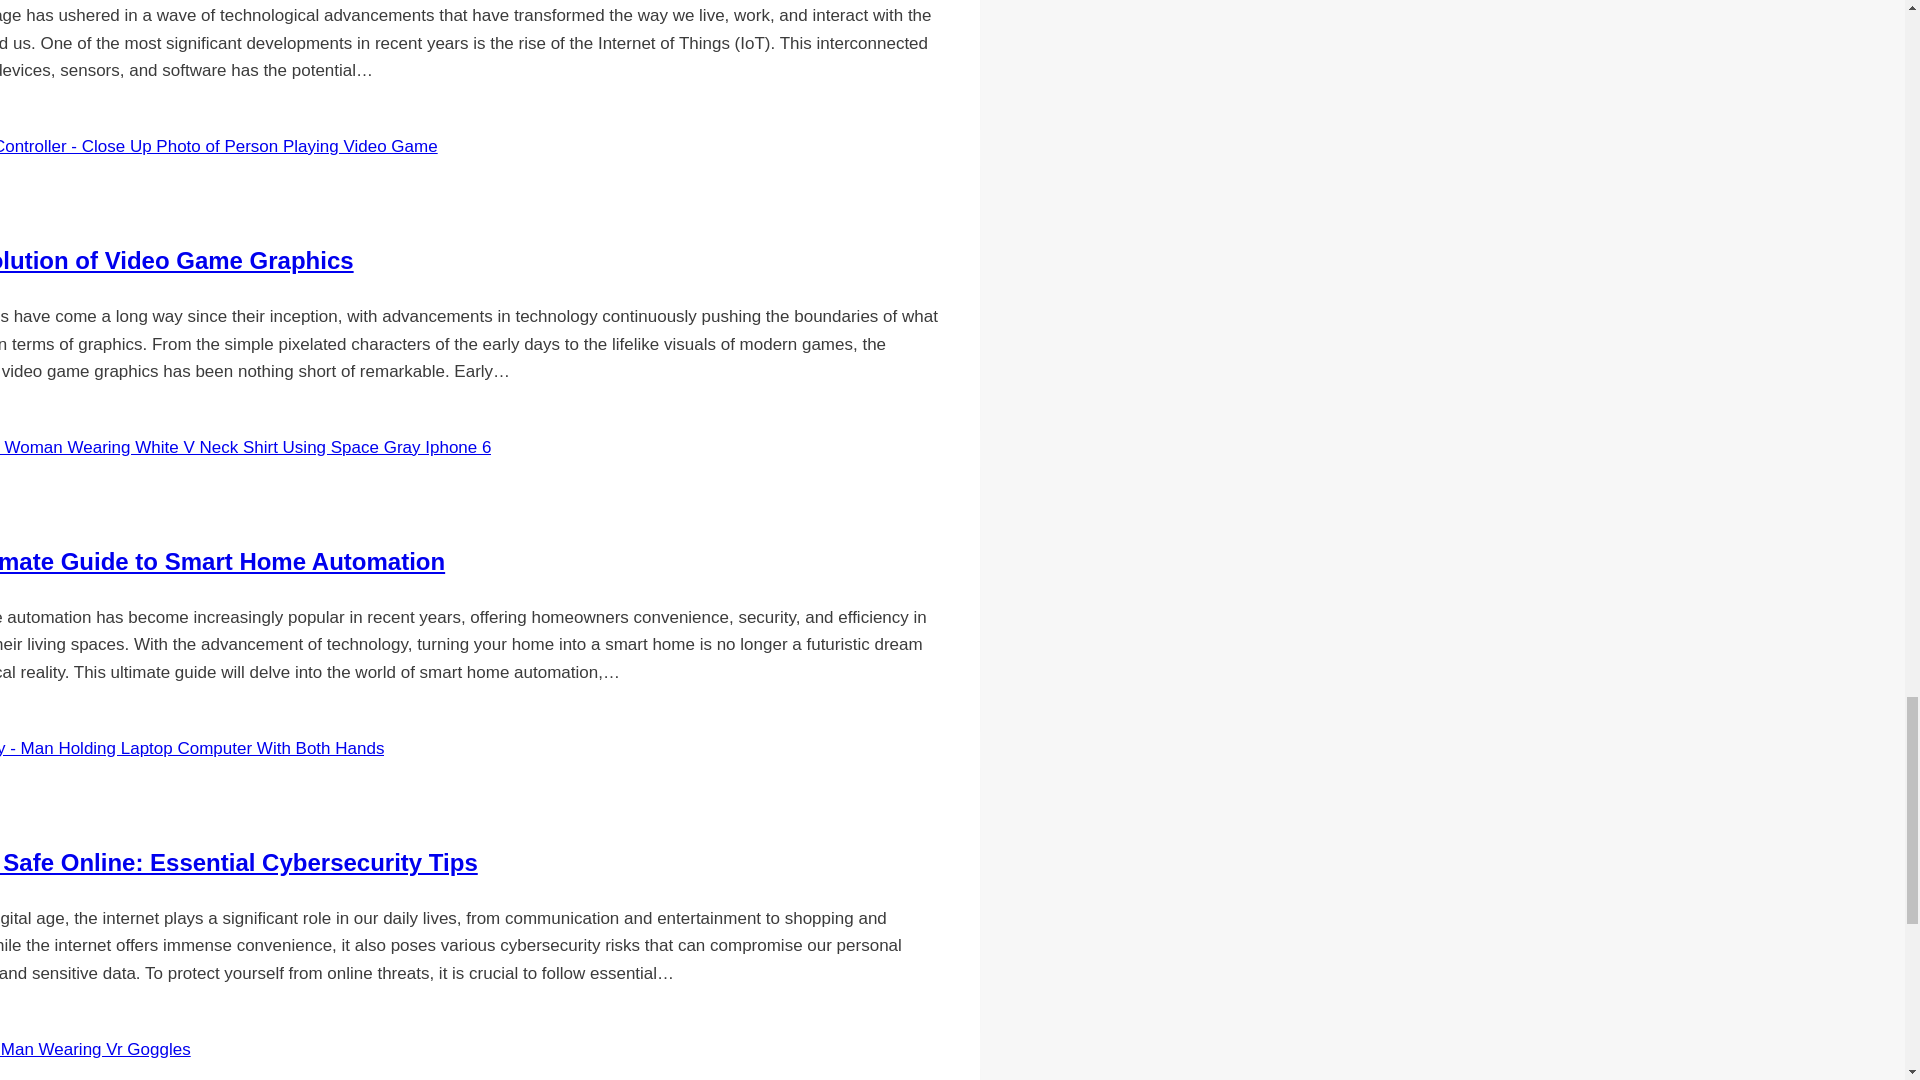  Describe the element at coordinates (239, 862) in the screenshot. I see `Staying Safe Online: Essential Cybersecurity Tips` at that location.